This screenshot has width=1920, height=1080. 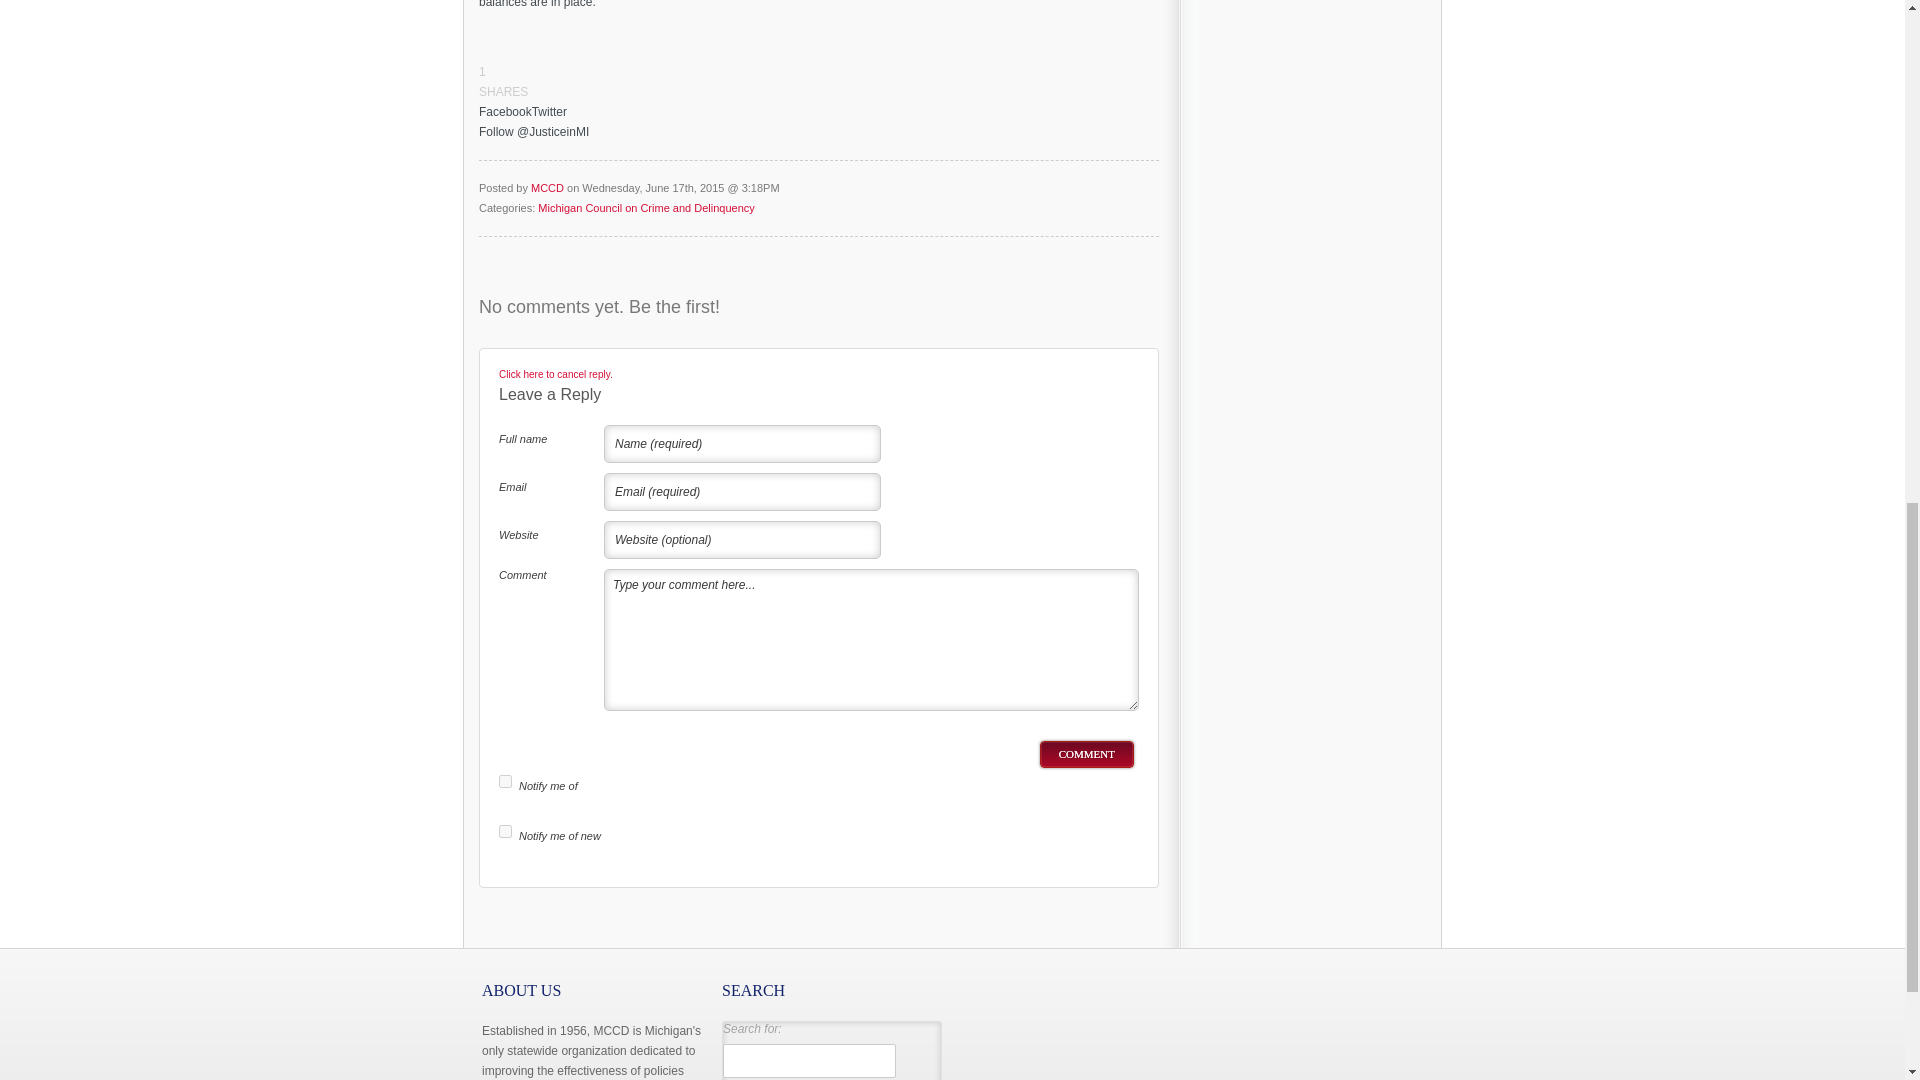 What do you see at coordinates (1087, 754) in the screenshot?
I see `Comment` at bounding box center [1087, 754].